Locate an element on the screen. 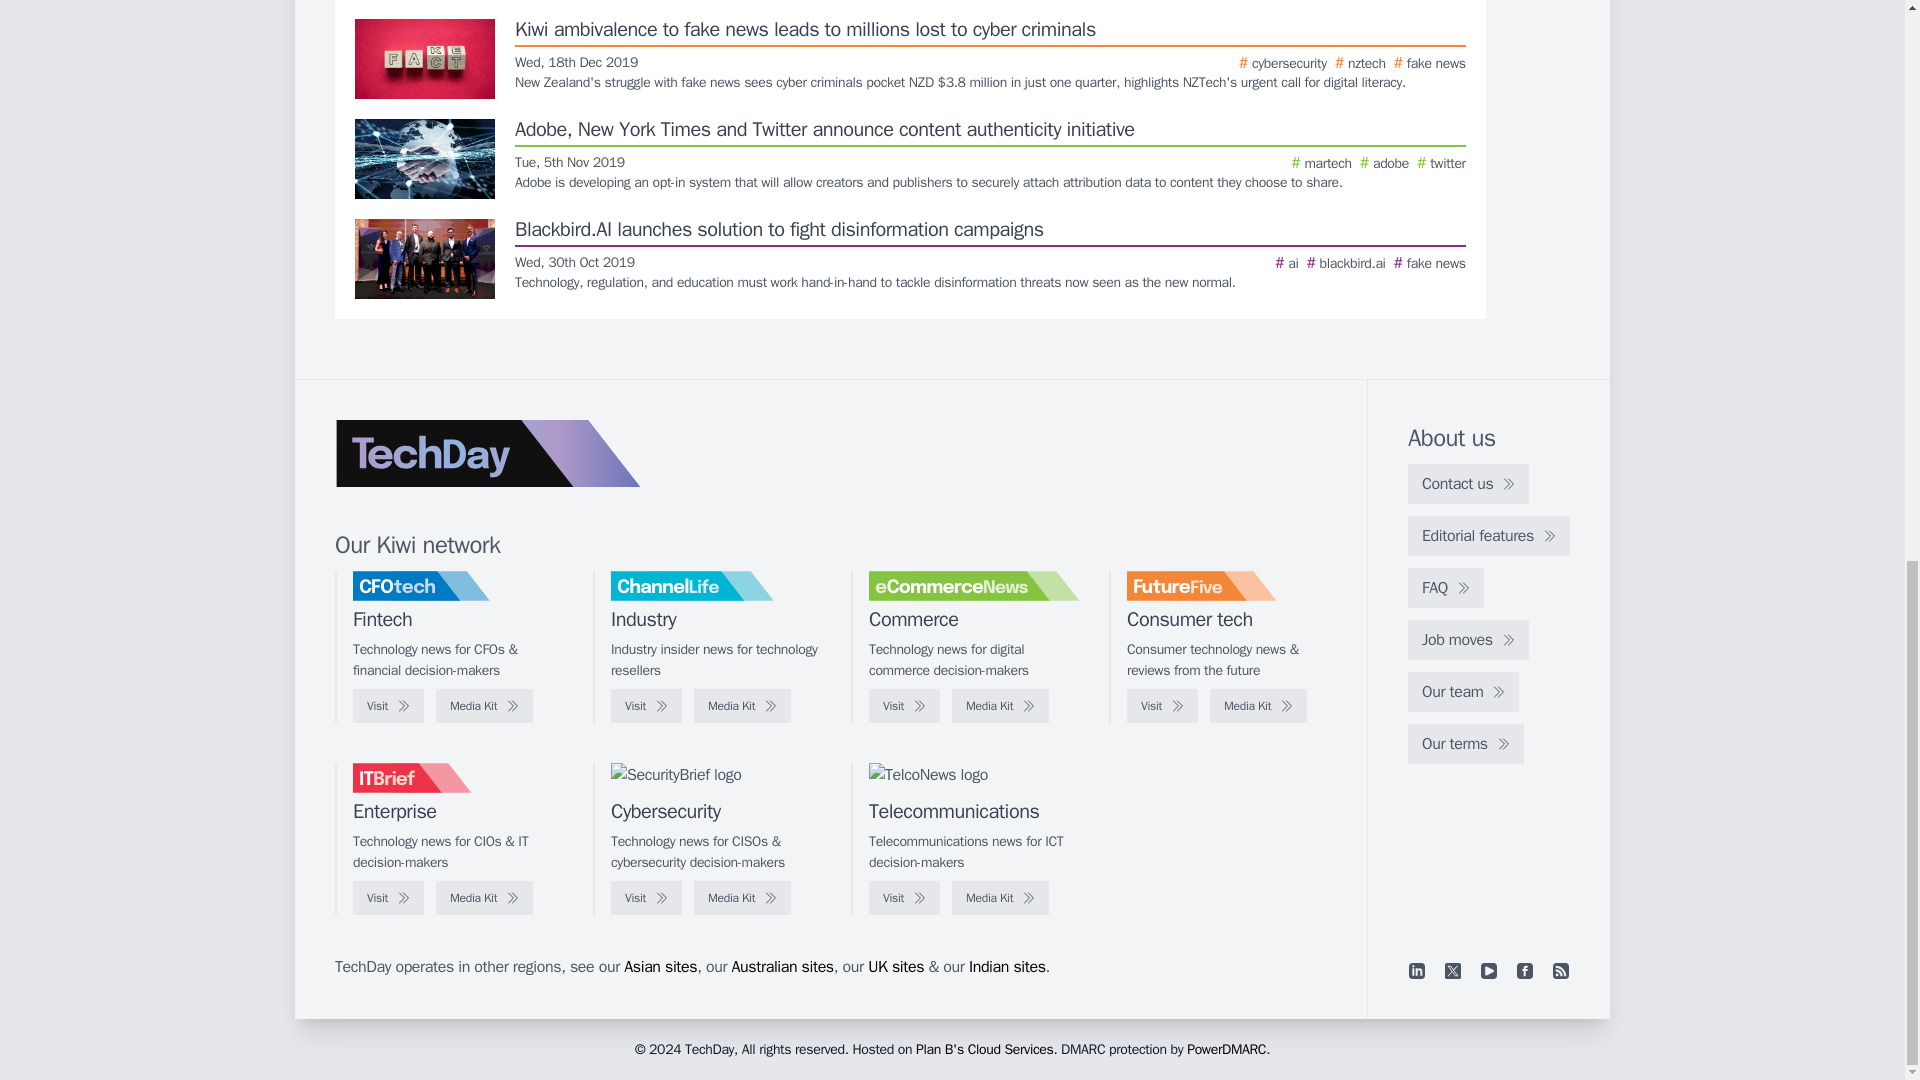  Visit is located at coordinates (646, 898).